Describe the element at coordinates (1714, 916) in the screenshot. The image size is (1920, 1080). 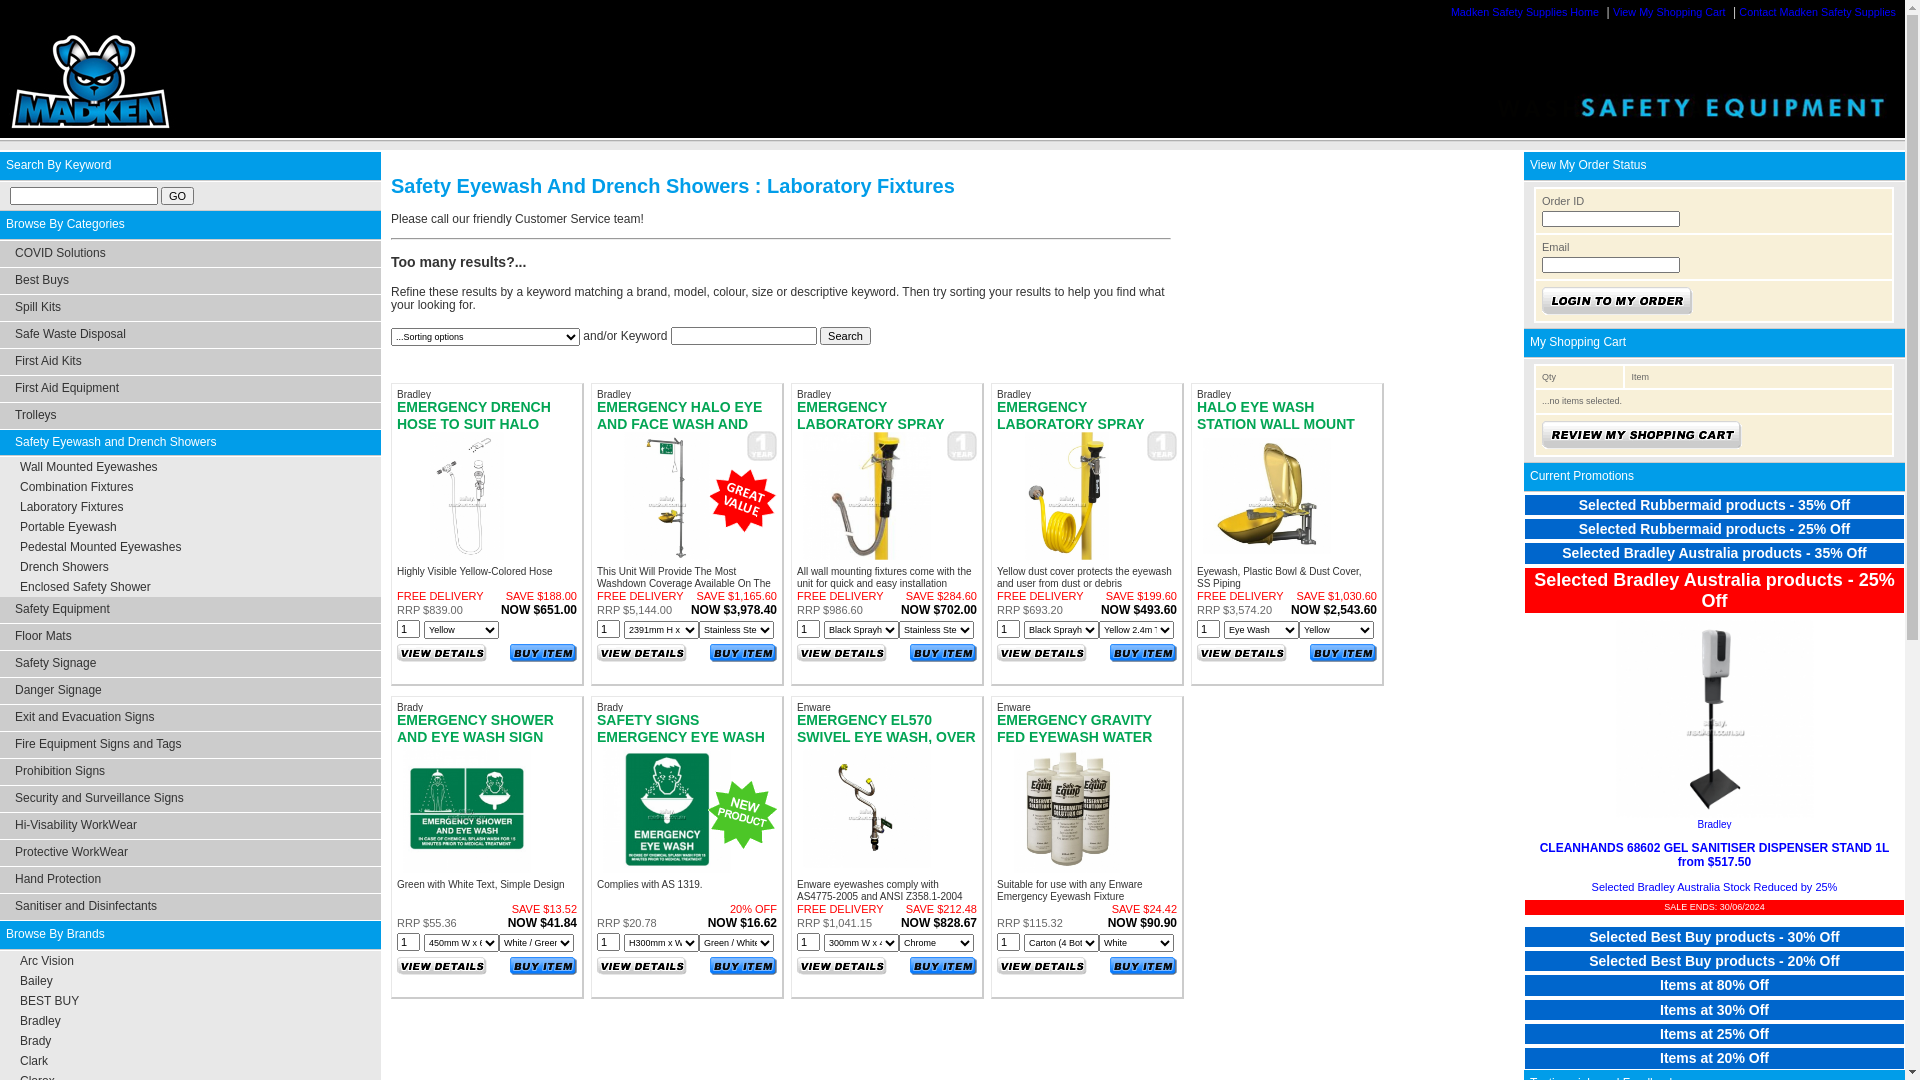
I see `Selected Best Buy products - 30% Off` at that location.